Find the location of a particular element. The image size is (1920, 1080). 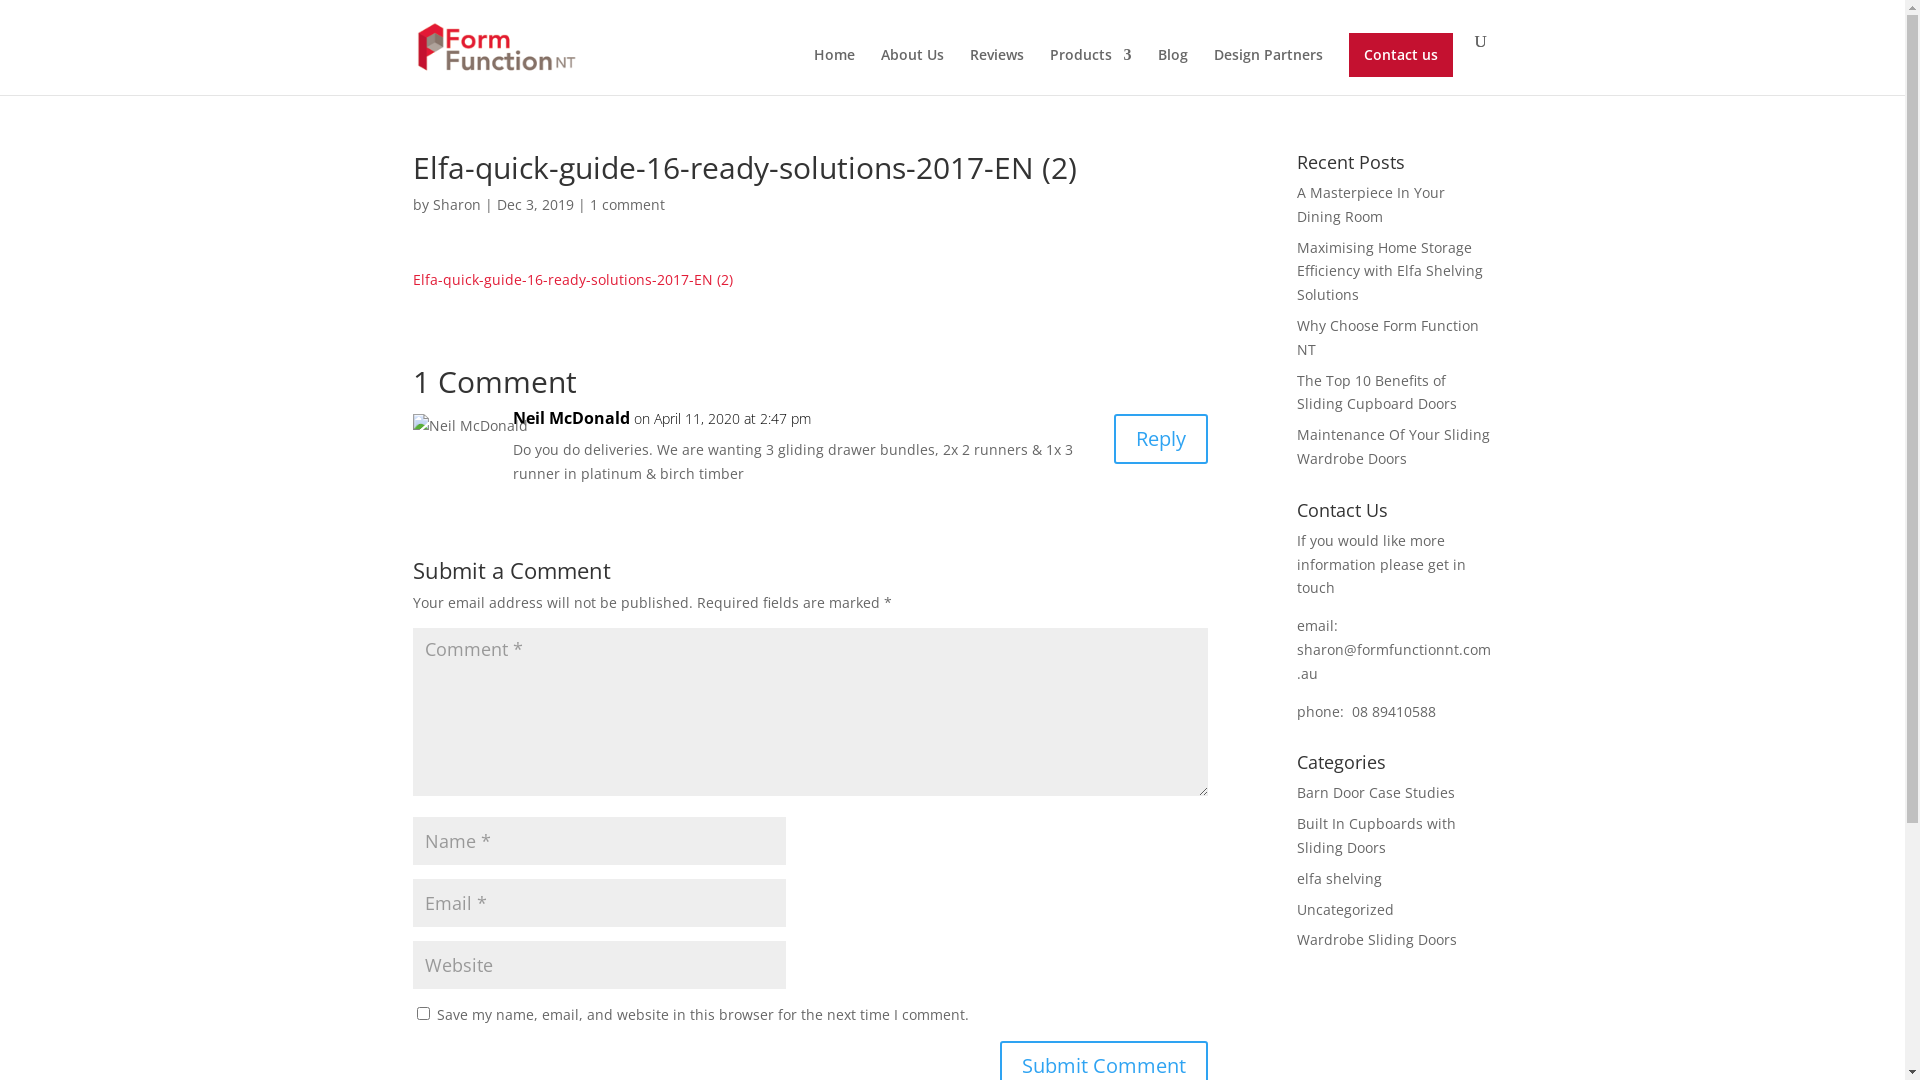

Products is located at coordinates (1091, 72).